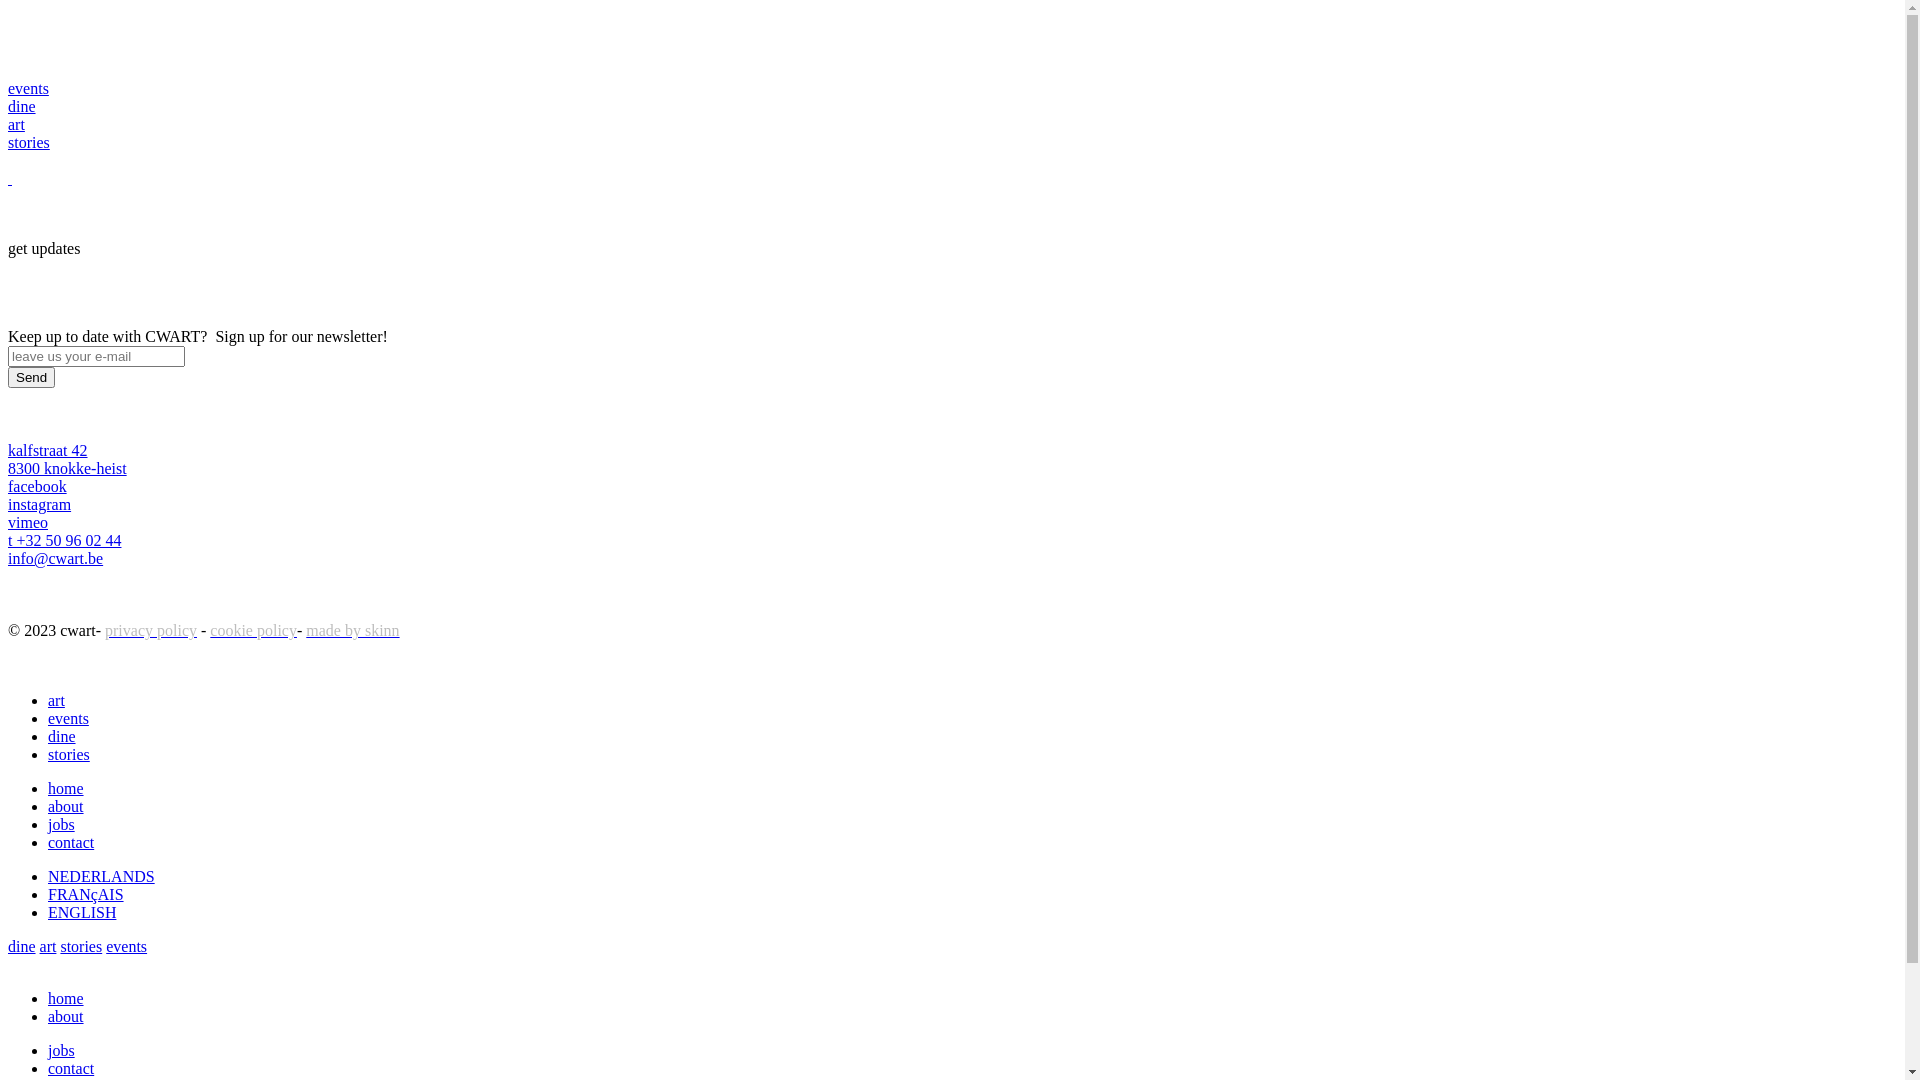  I want to click on art, so click(16, 124).